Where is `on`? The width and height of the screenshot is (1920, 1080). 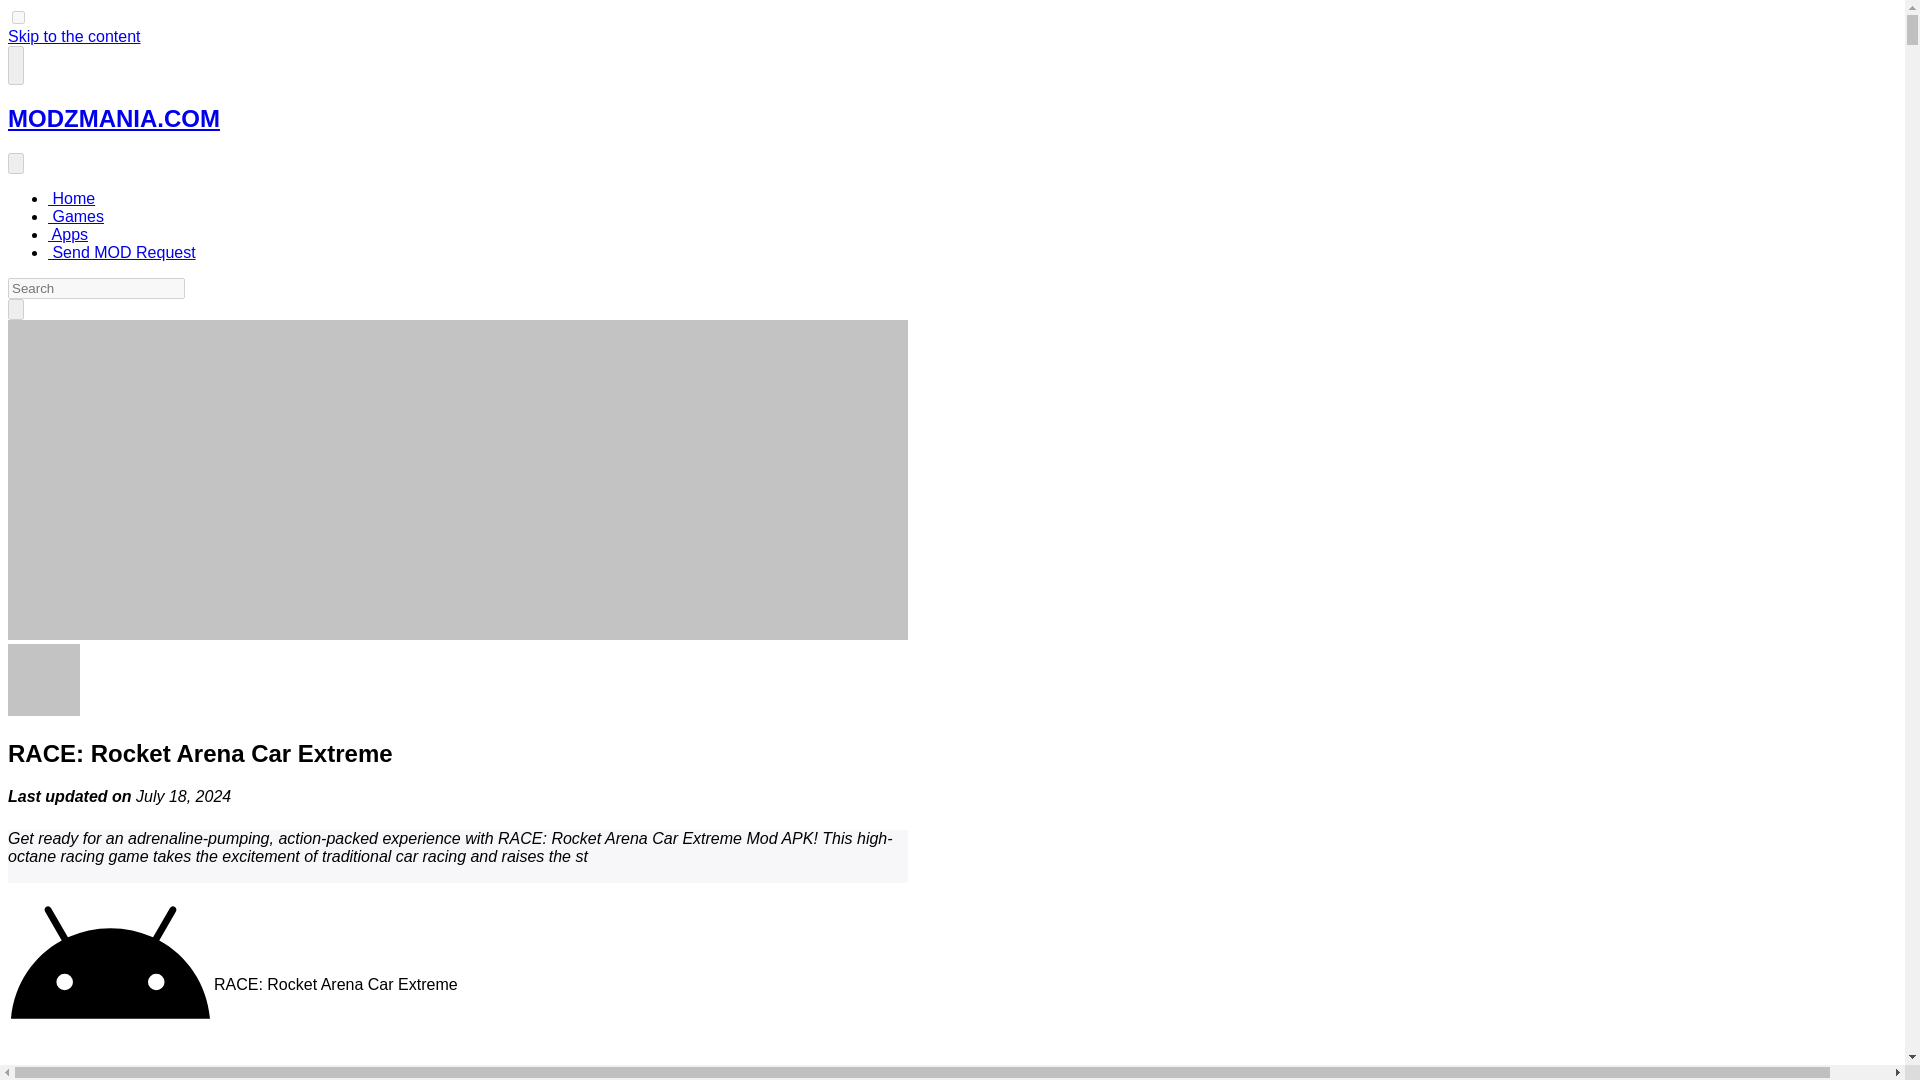 on is located at coordinates (18, 16).